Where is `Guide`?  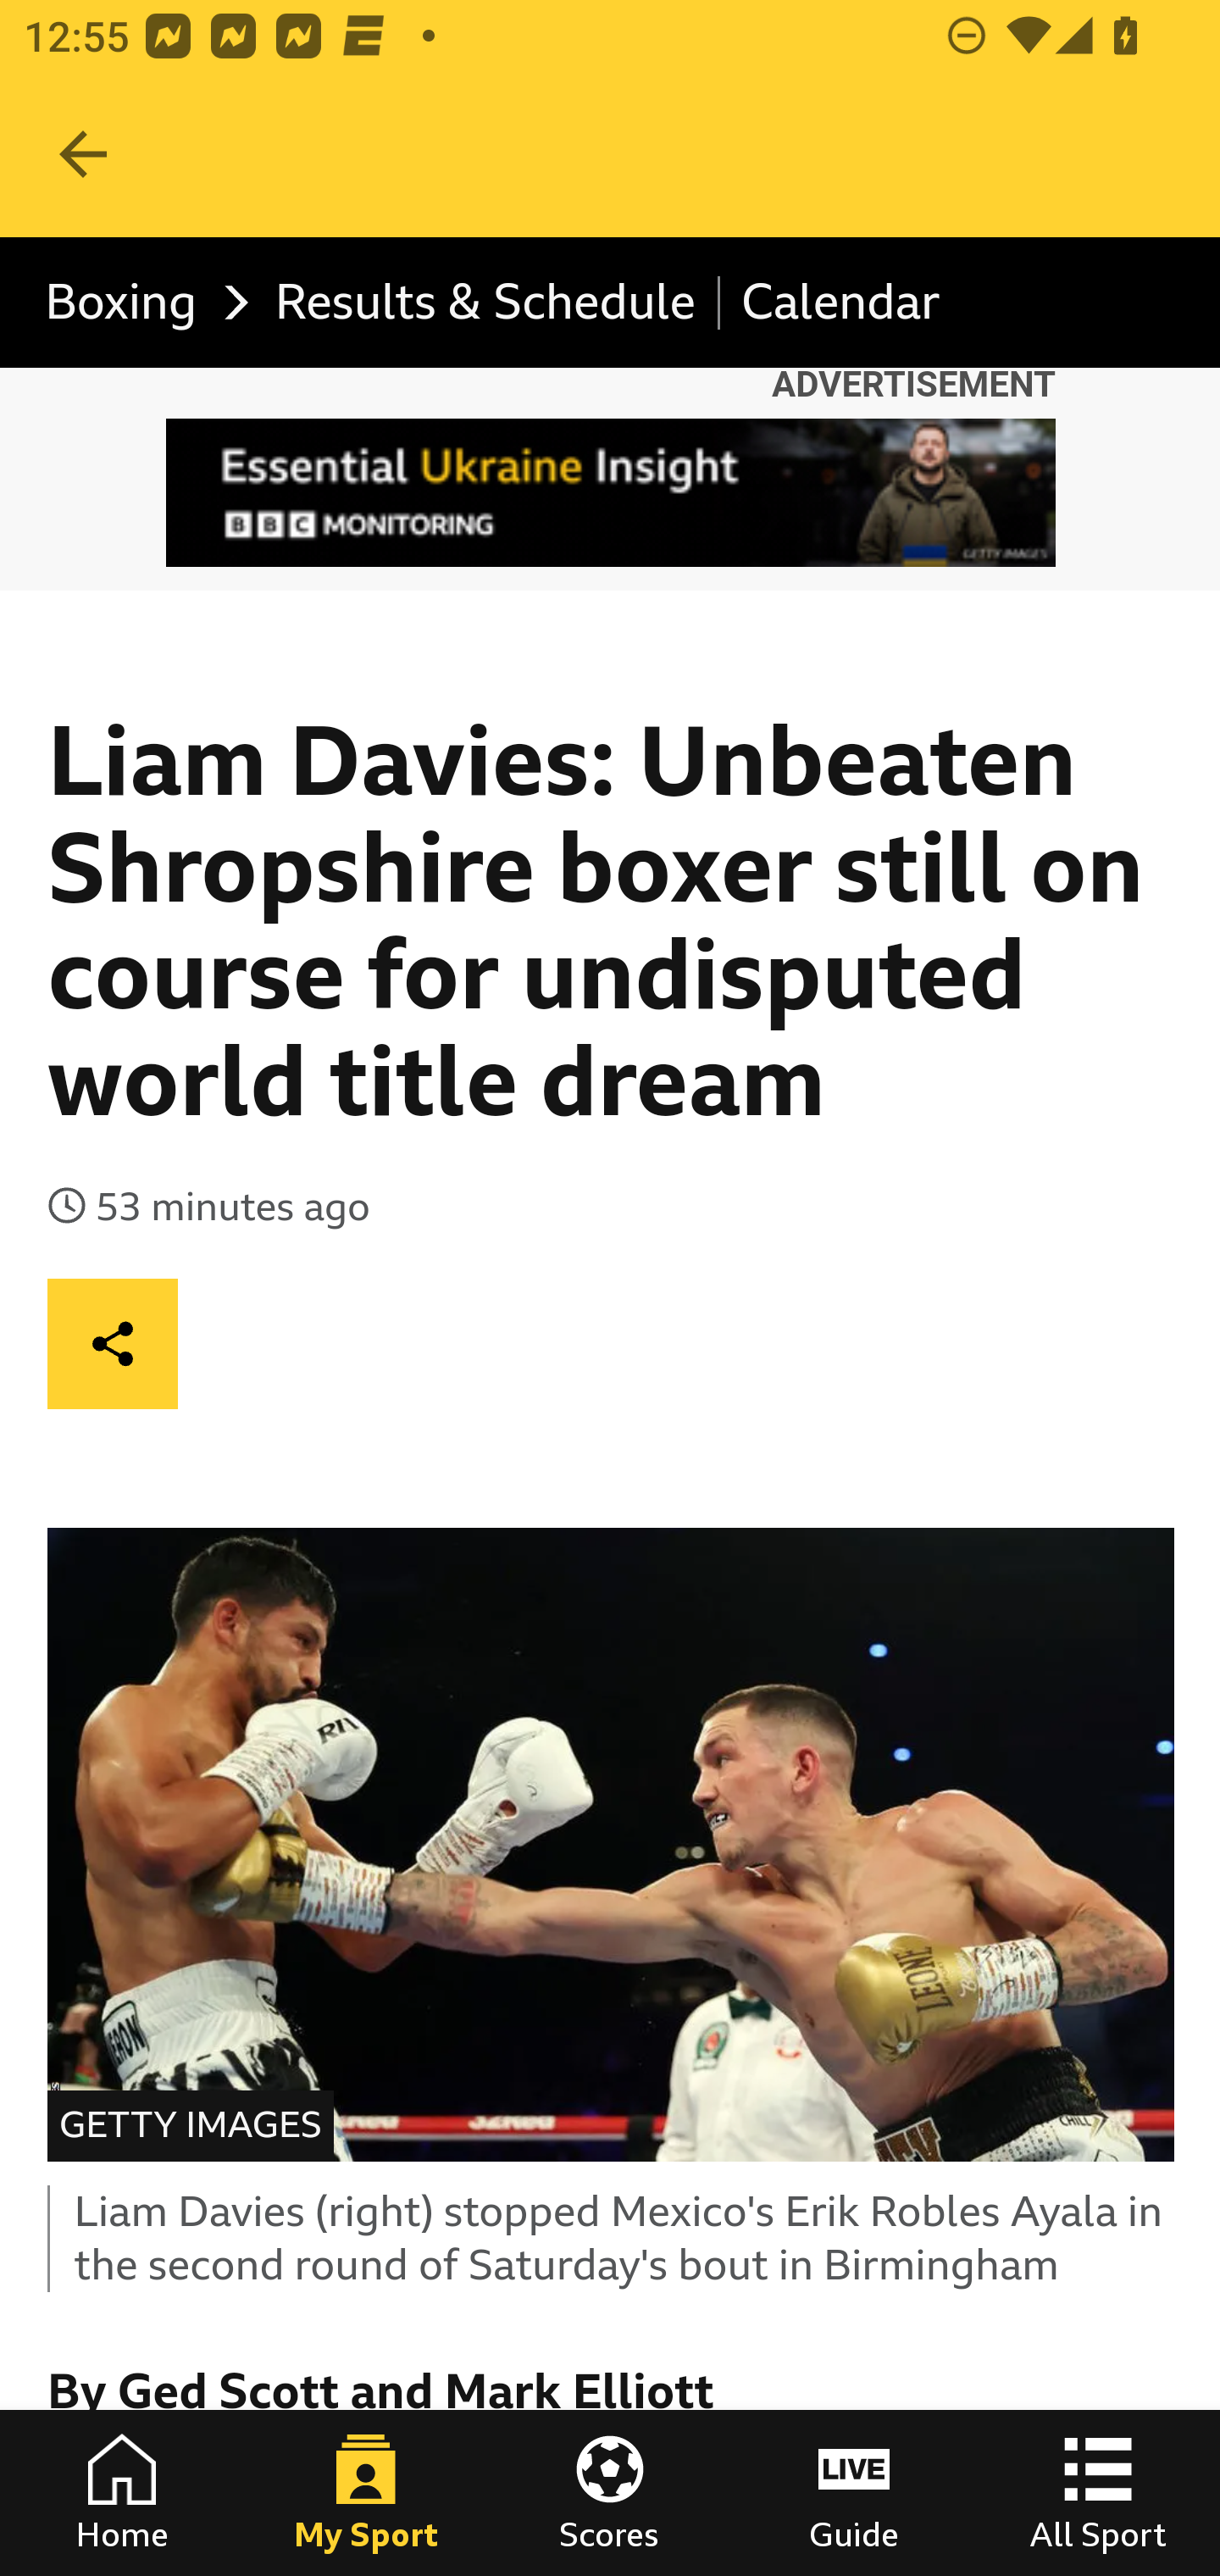 Guide is located at coordinates (854, 2493).